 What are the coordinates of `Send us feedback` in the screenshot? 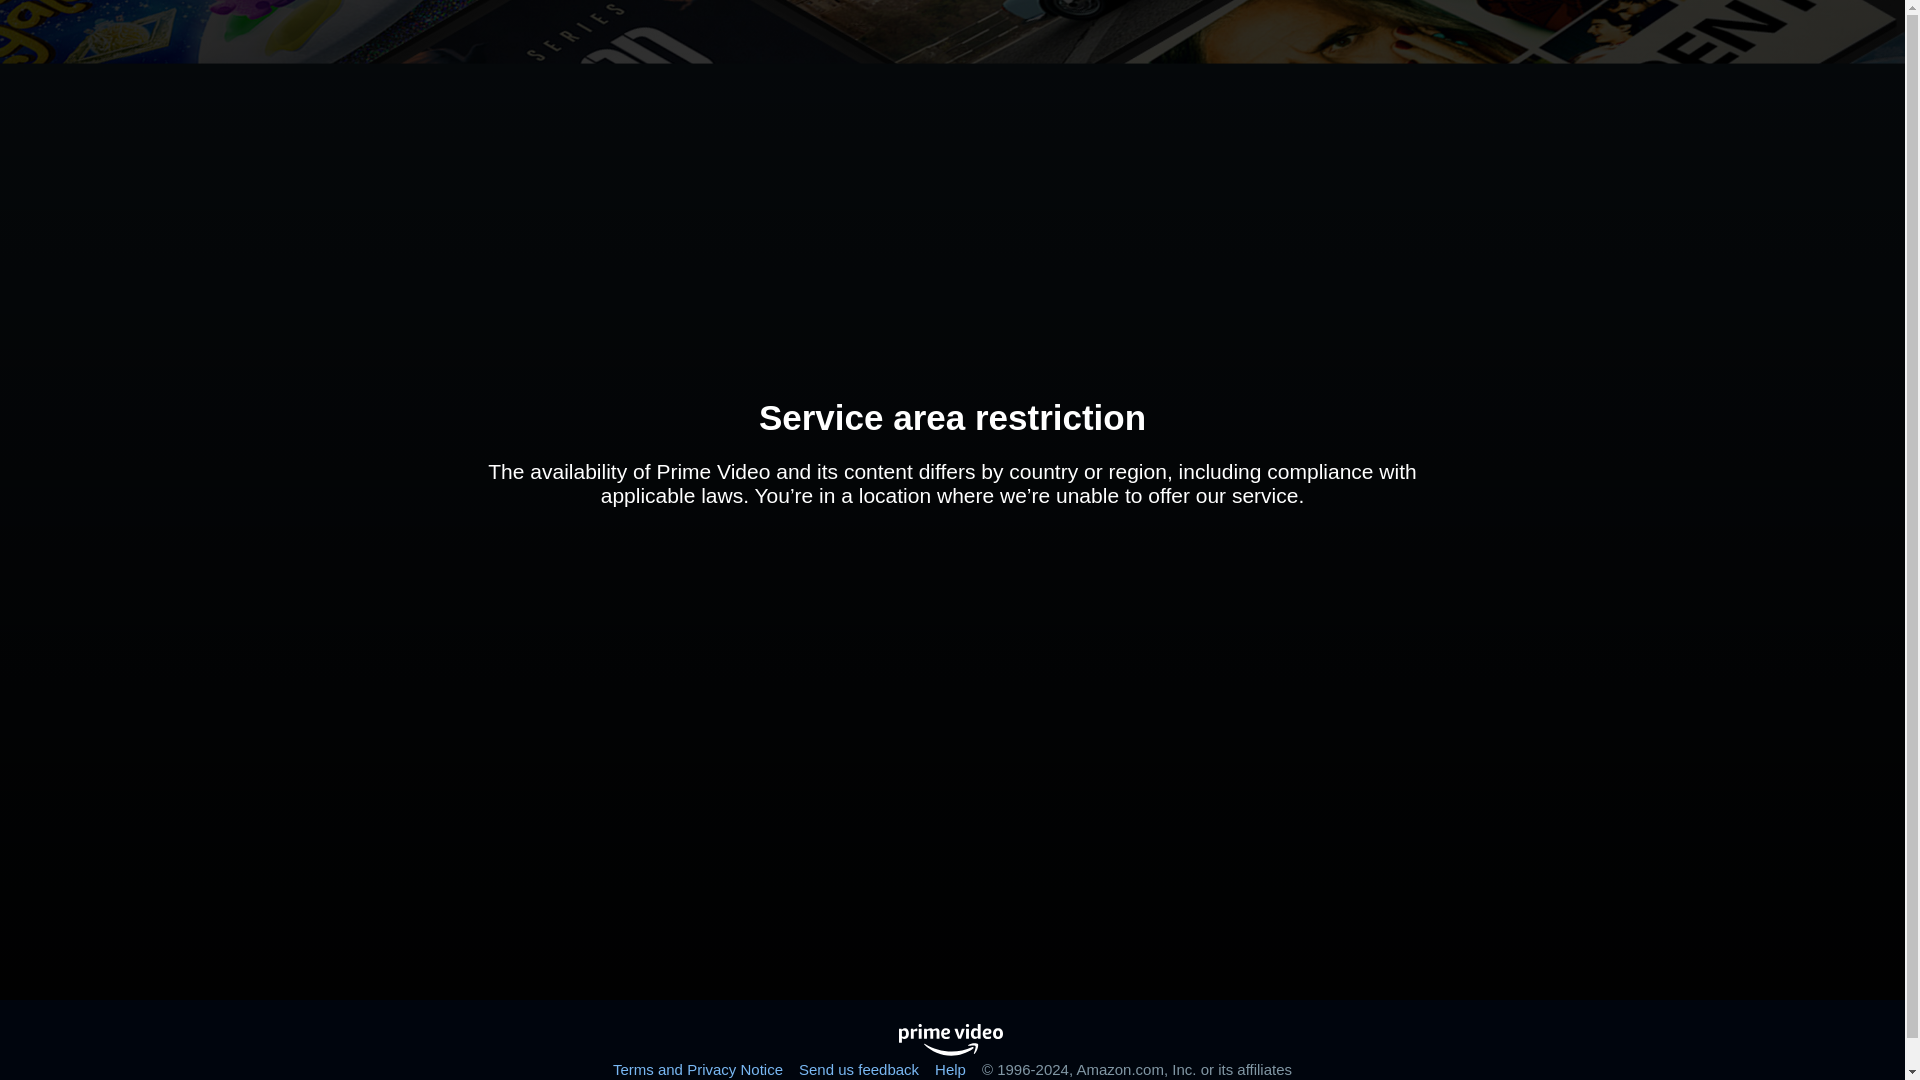 It's located at (858, 1068).